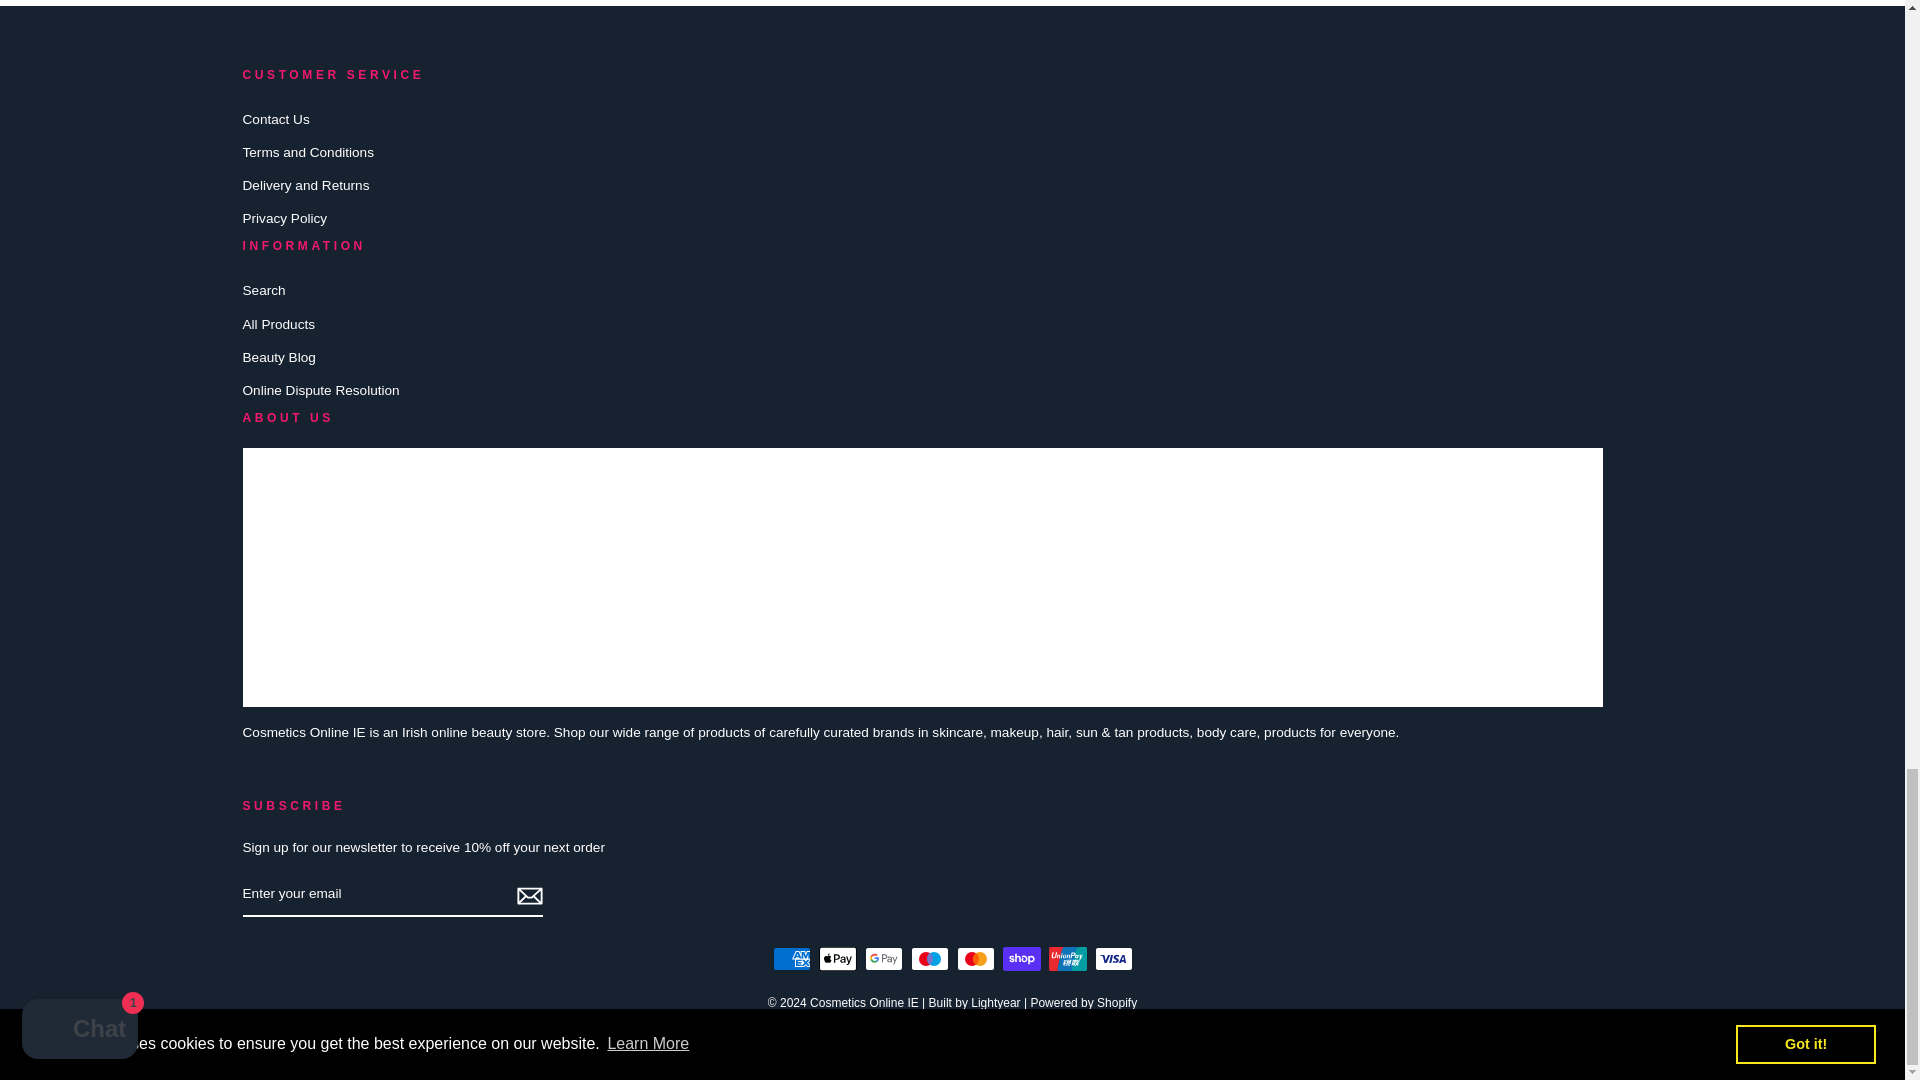 The image size is (1920, 1080). I want to click on Cosmetics Online IE on Instagram, so click(254, 770).